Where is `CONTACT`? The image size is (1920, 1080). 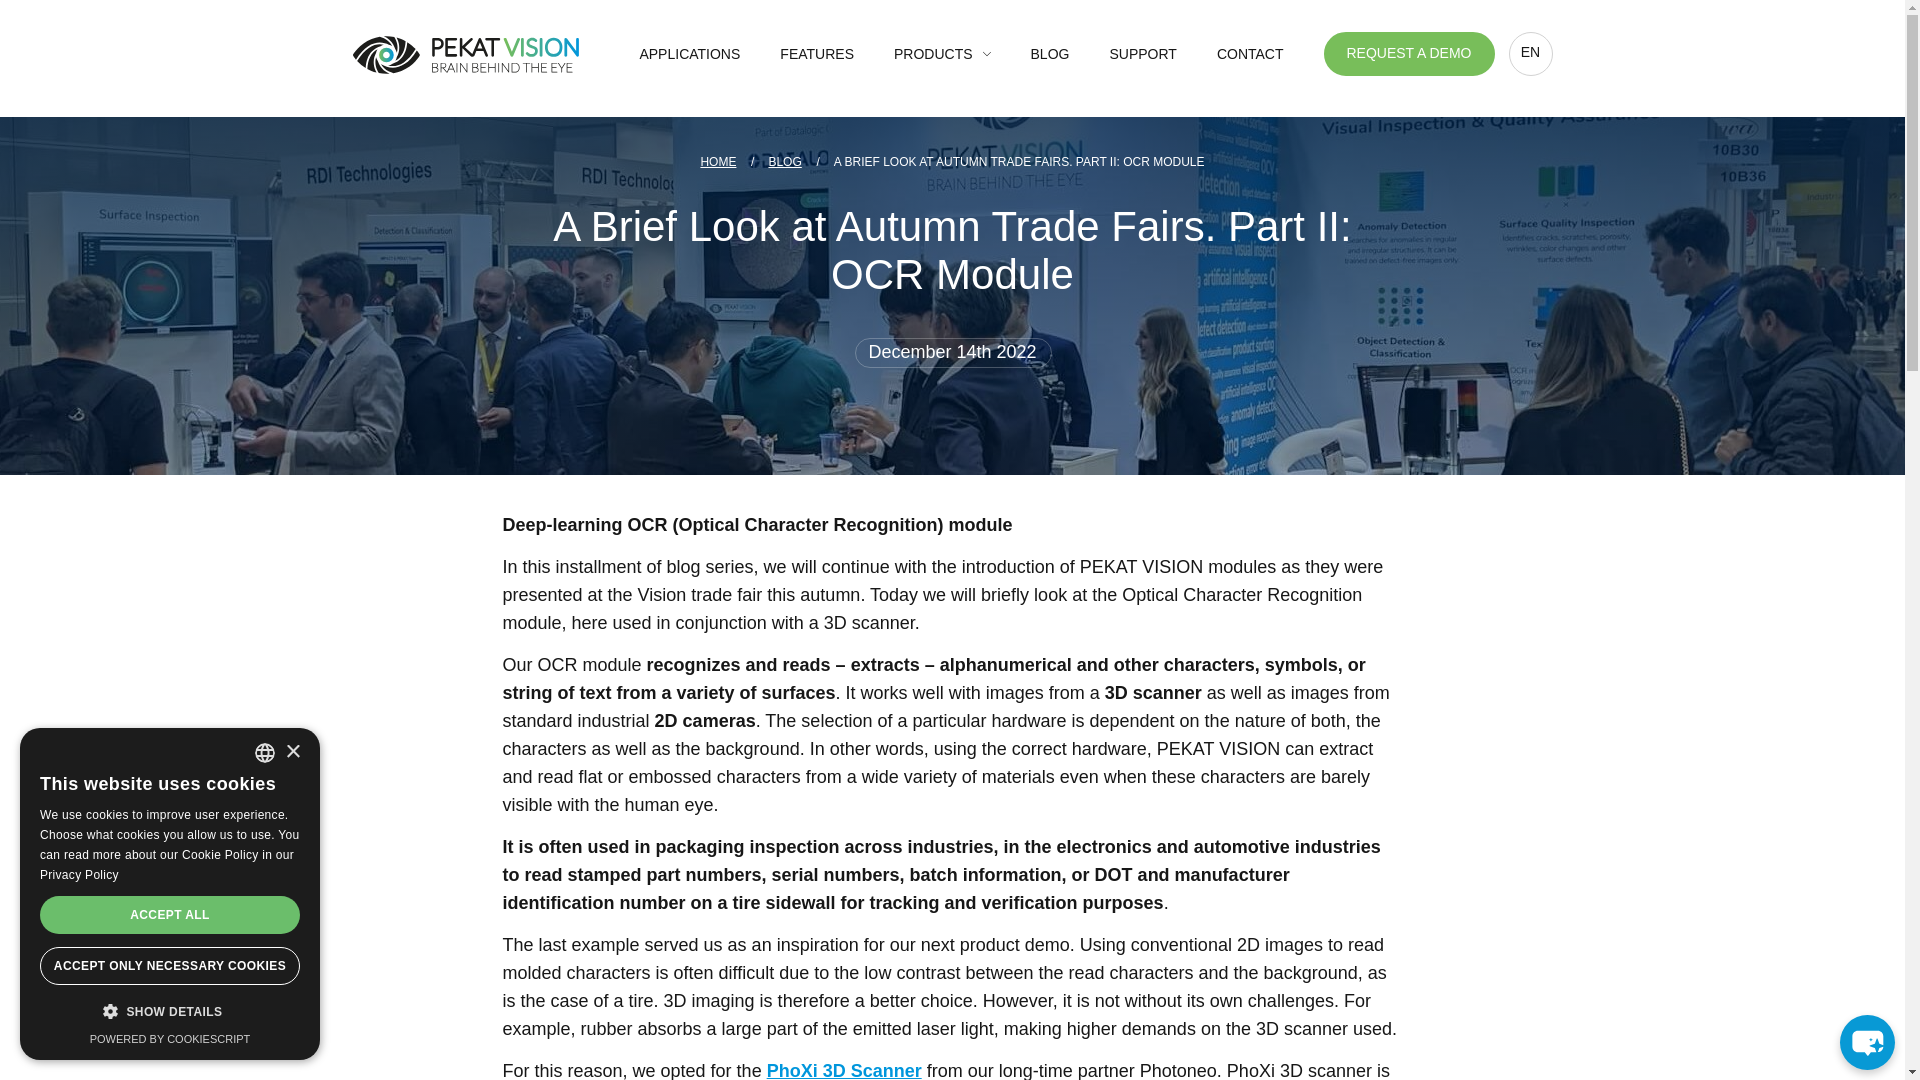 CONTACT is located at coordinates (1250, 54).